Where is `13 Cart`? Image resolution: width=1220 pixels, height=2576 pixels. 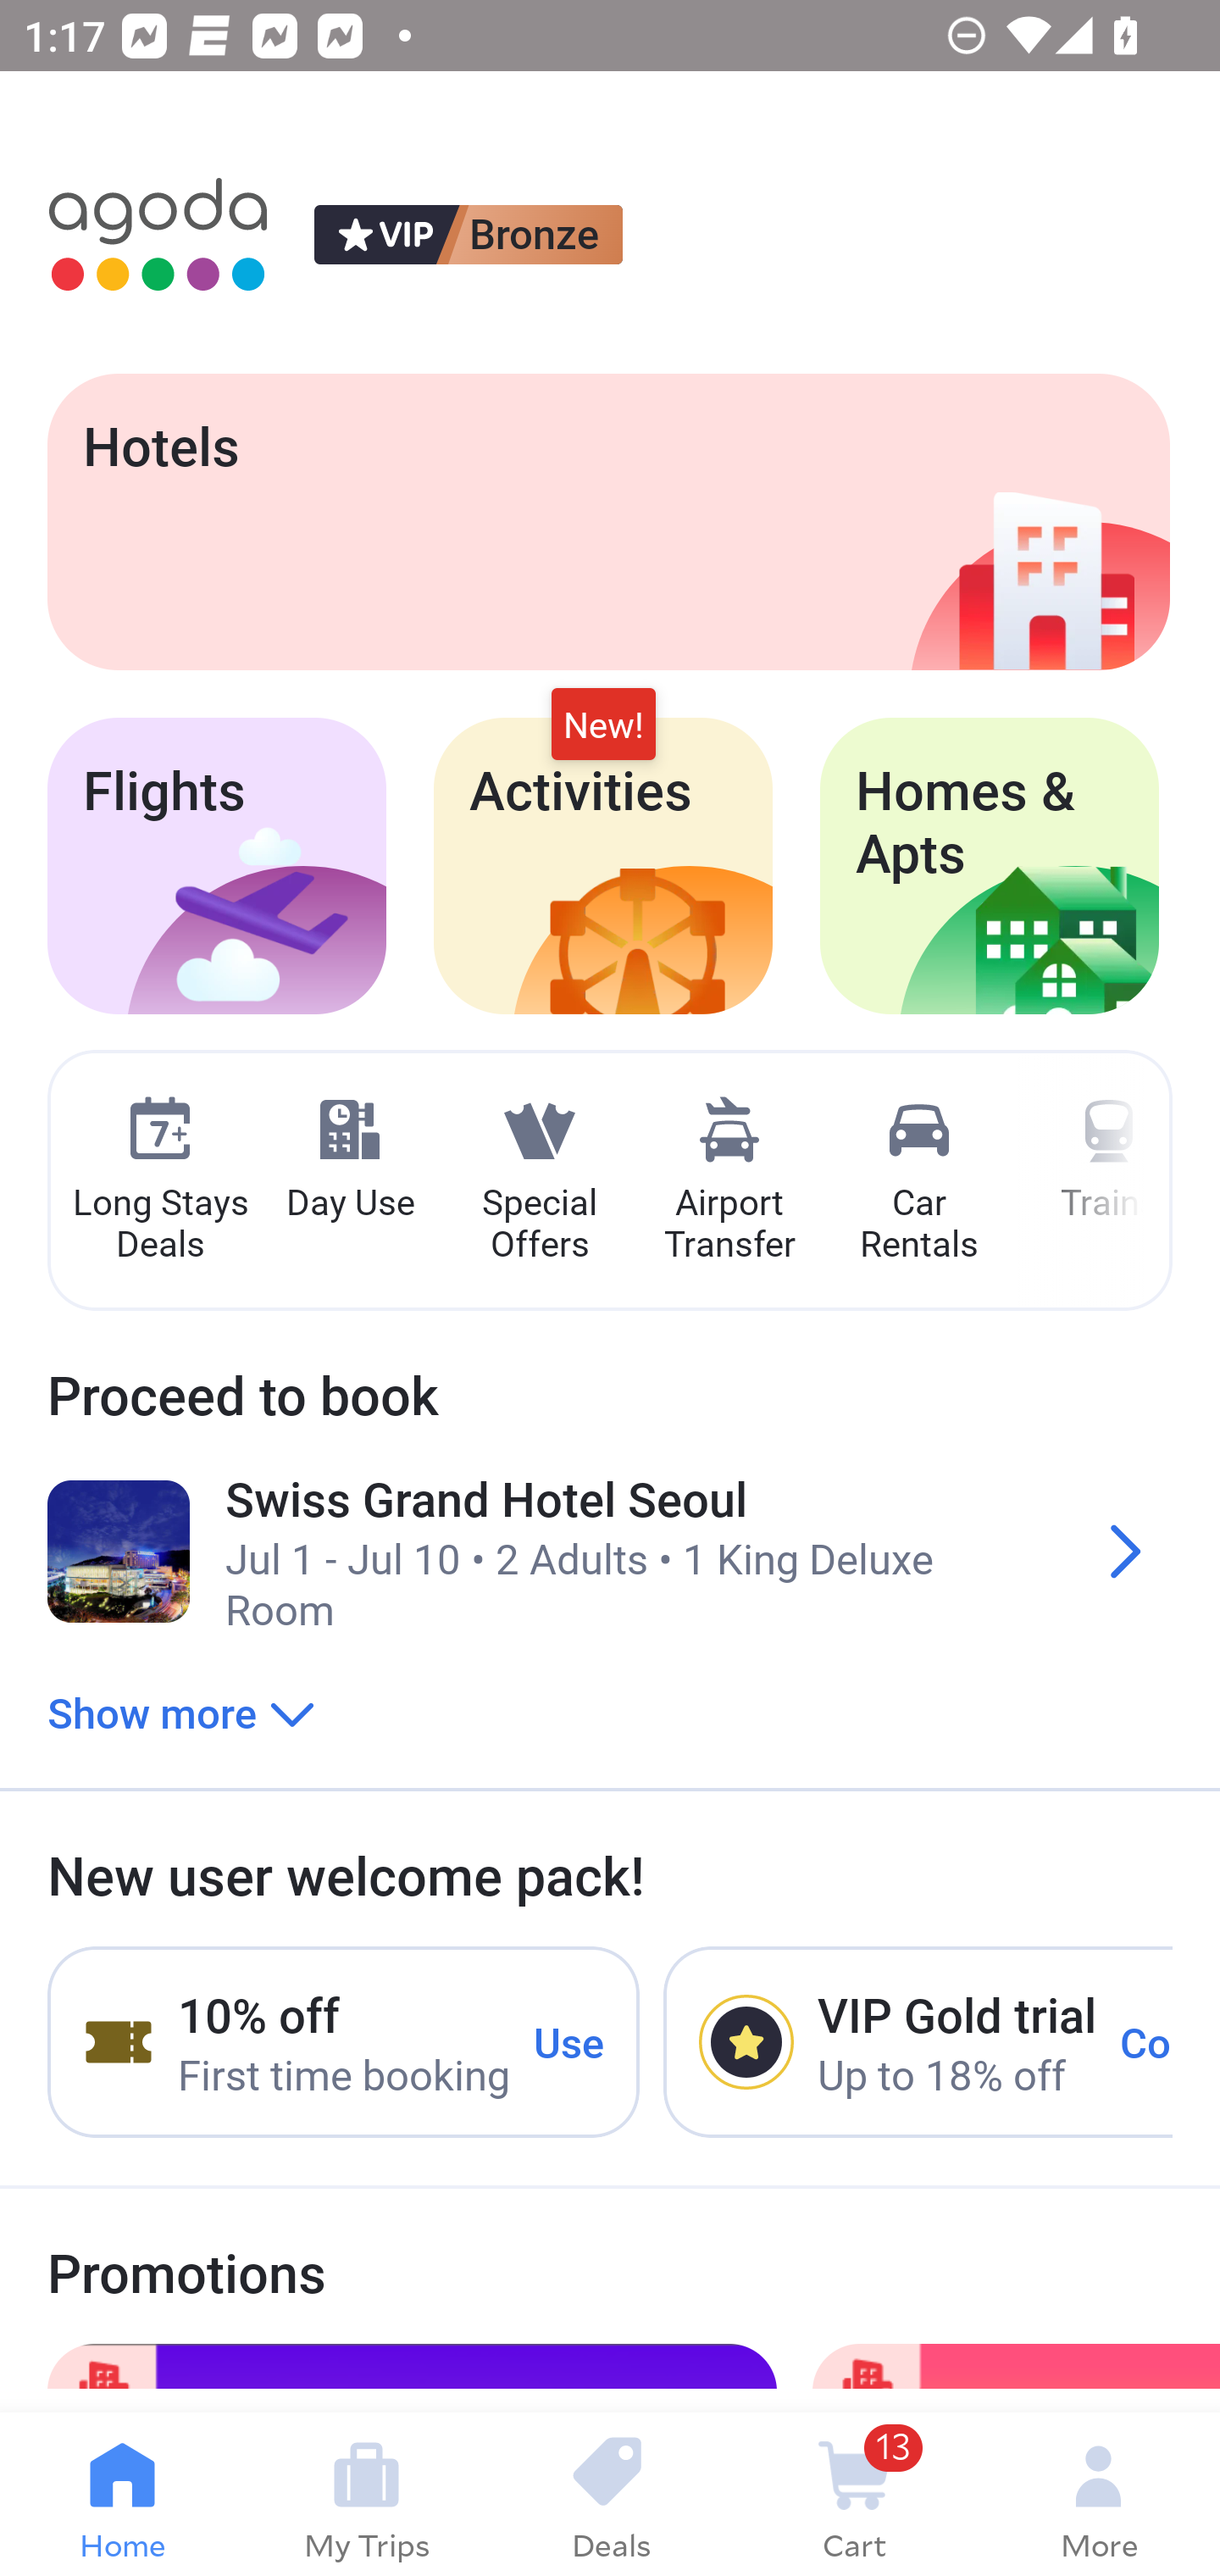
13 Cart is located at coordinates (854, 2495).